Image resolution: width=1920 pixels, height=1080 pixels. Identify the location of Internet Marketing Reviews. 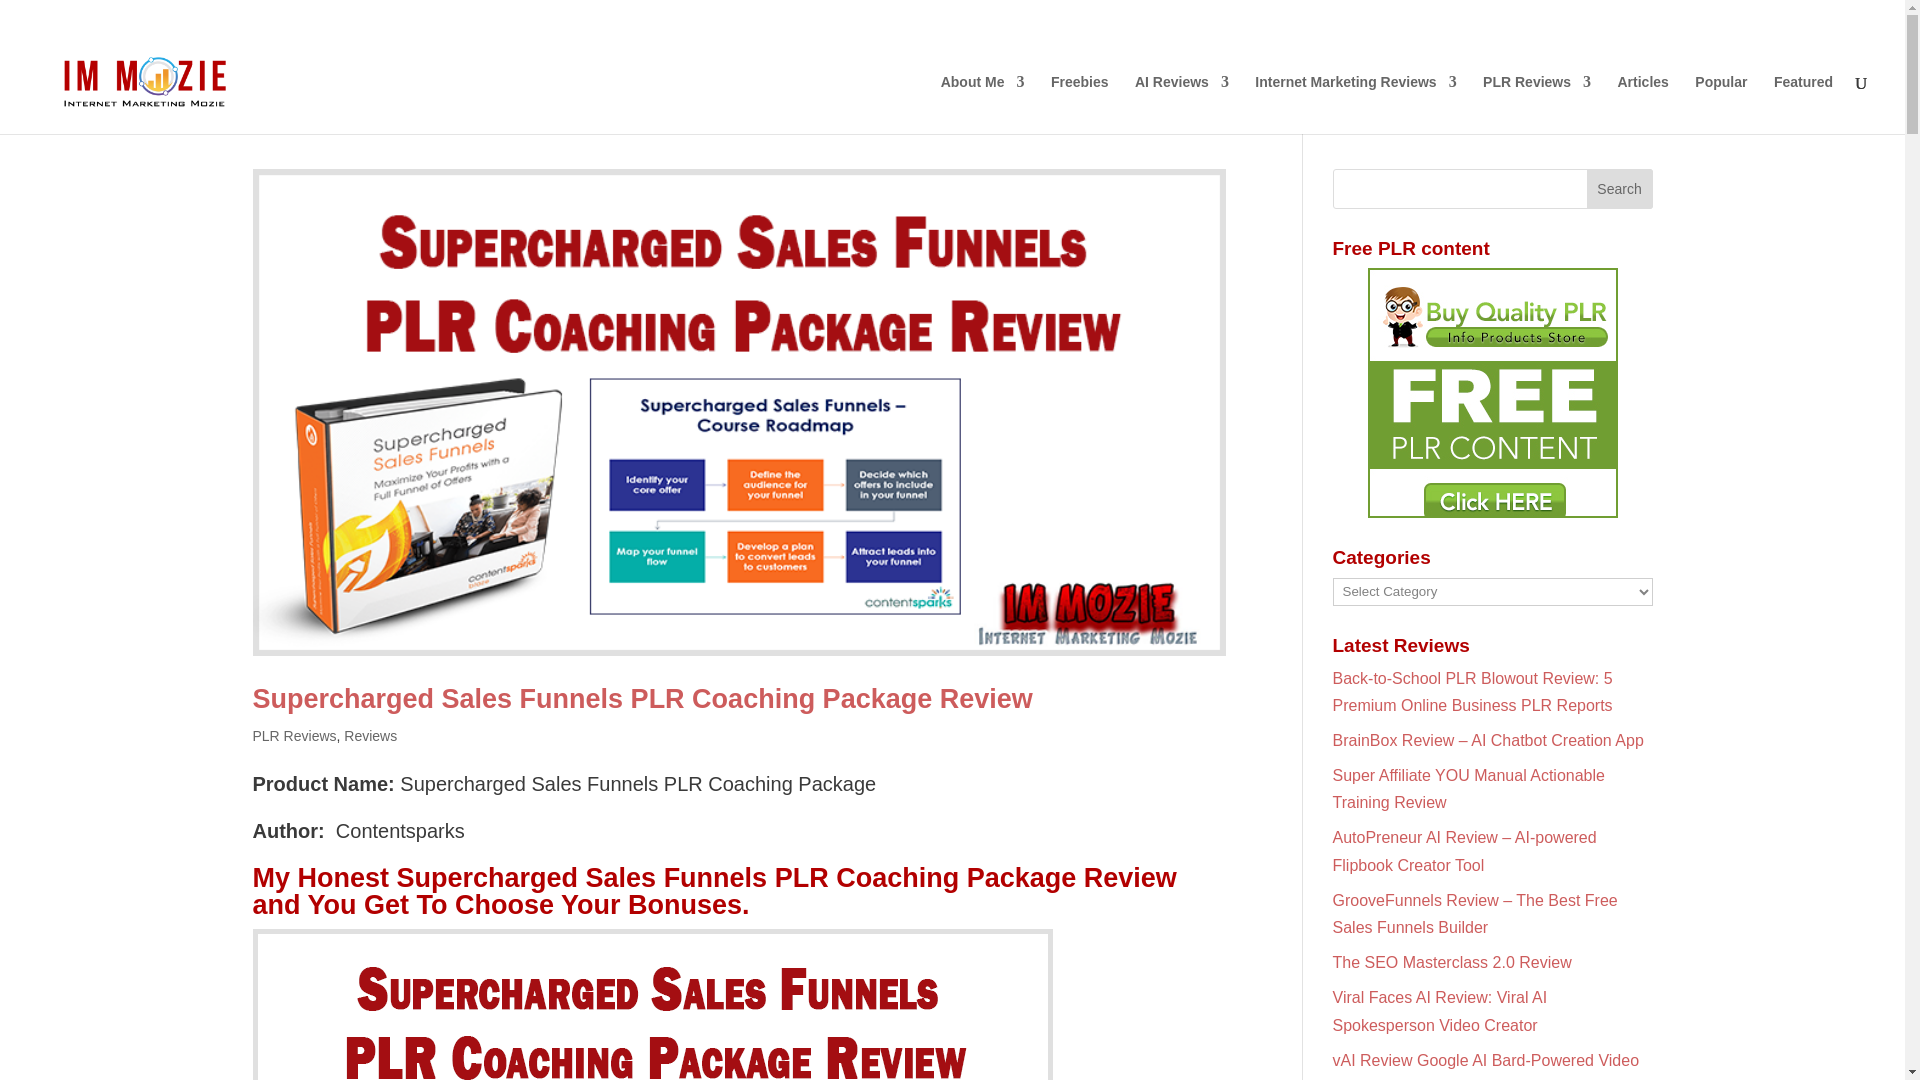
(1355, 104).